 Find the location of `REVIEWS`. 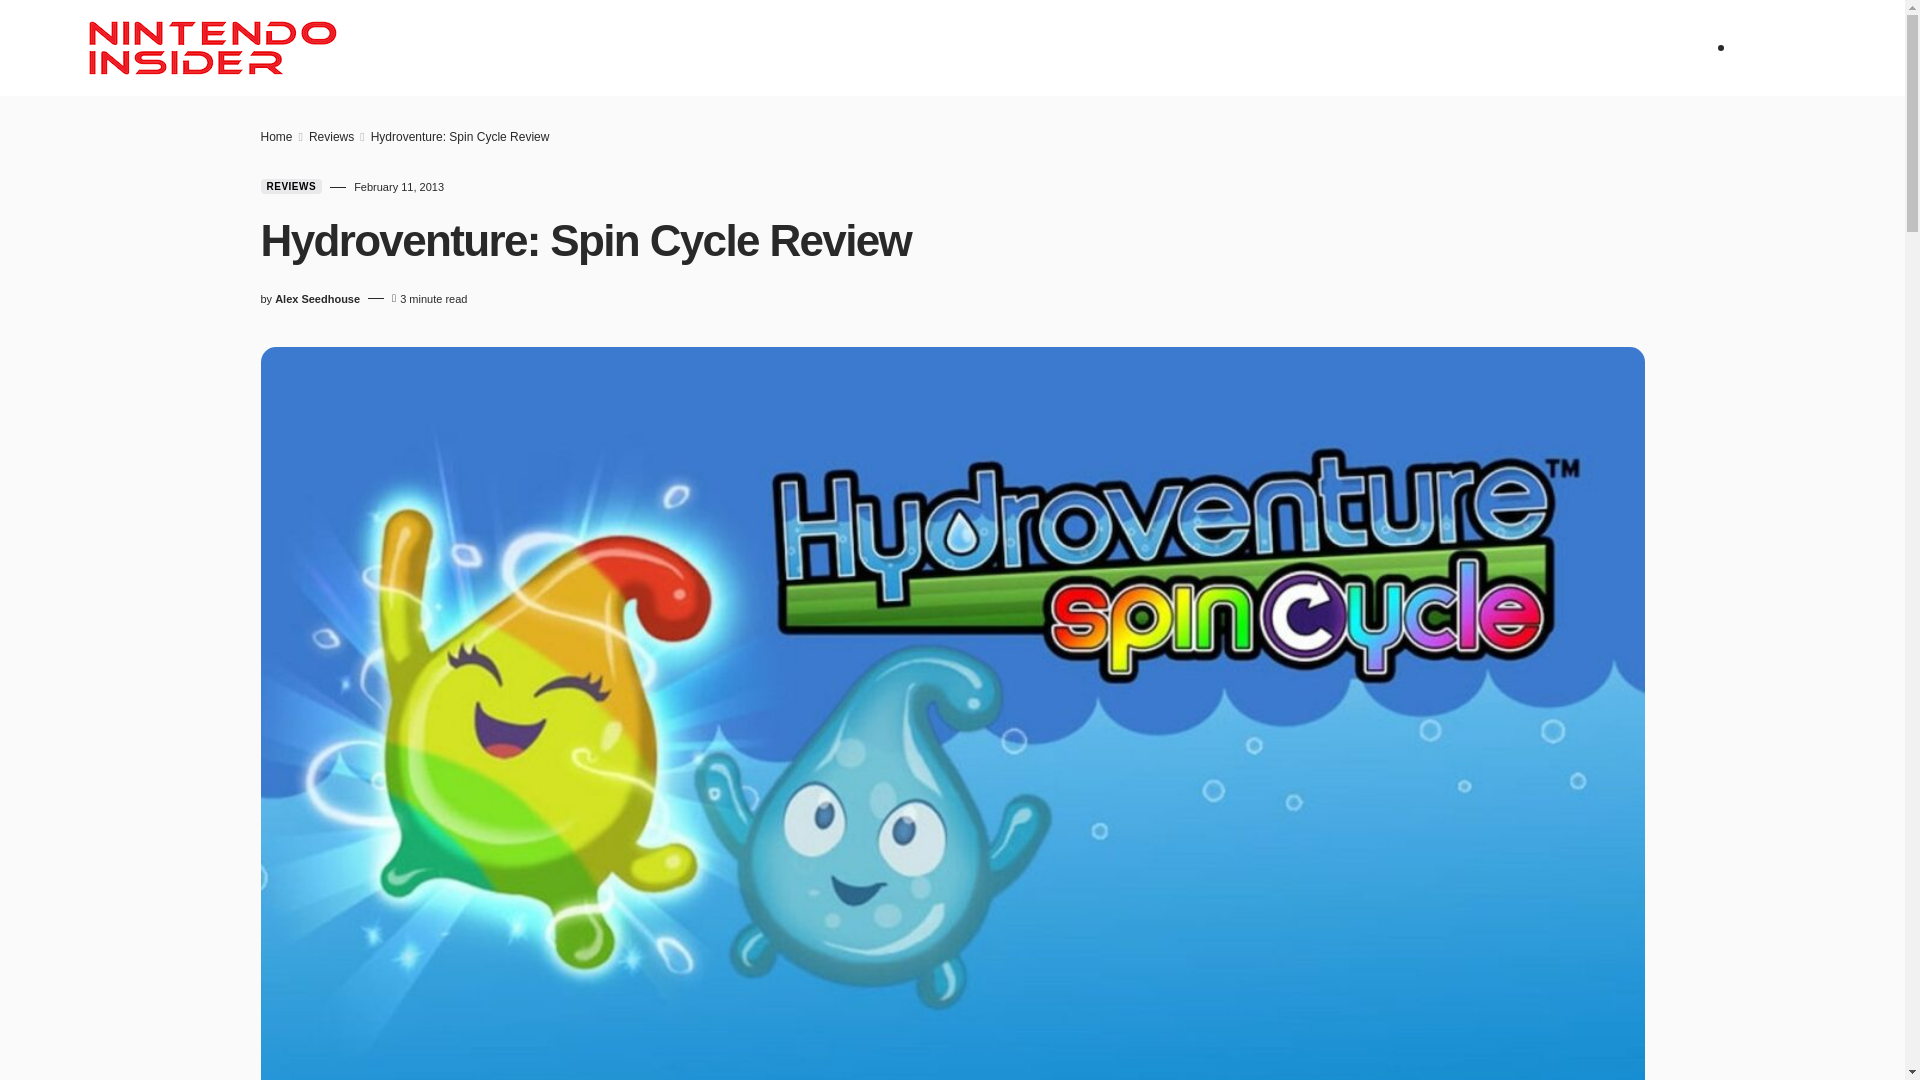

REVIEWS is located at coordinates (624, 48).